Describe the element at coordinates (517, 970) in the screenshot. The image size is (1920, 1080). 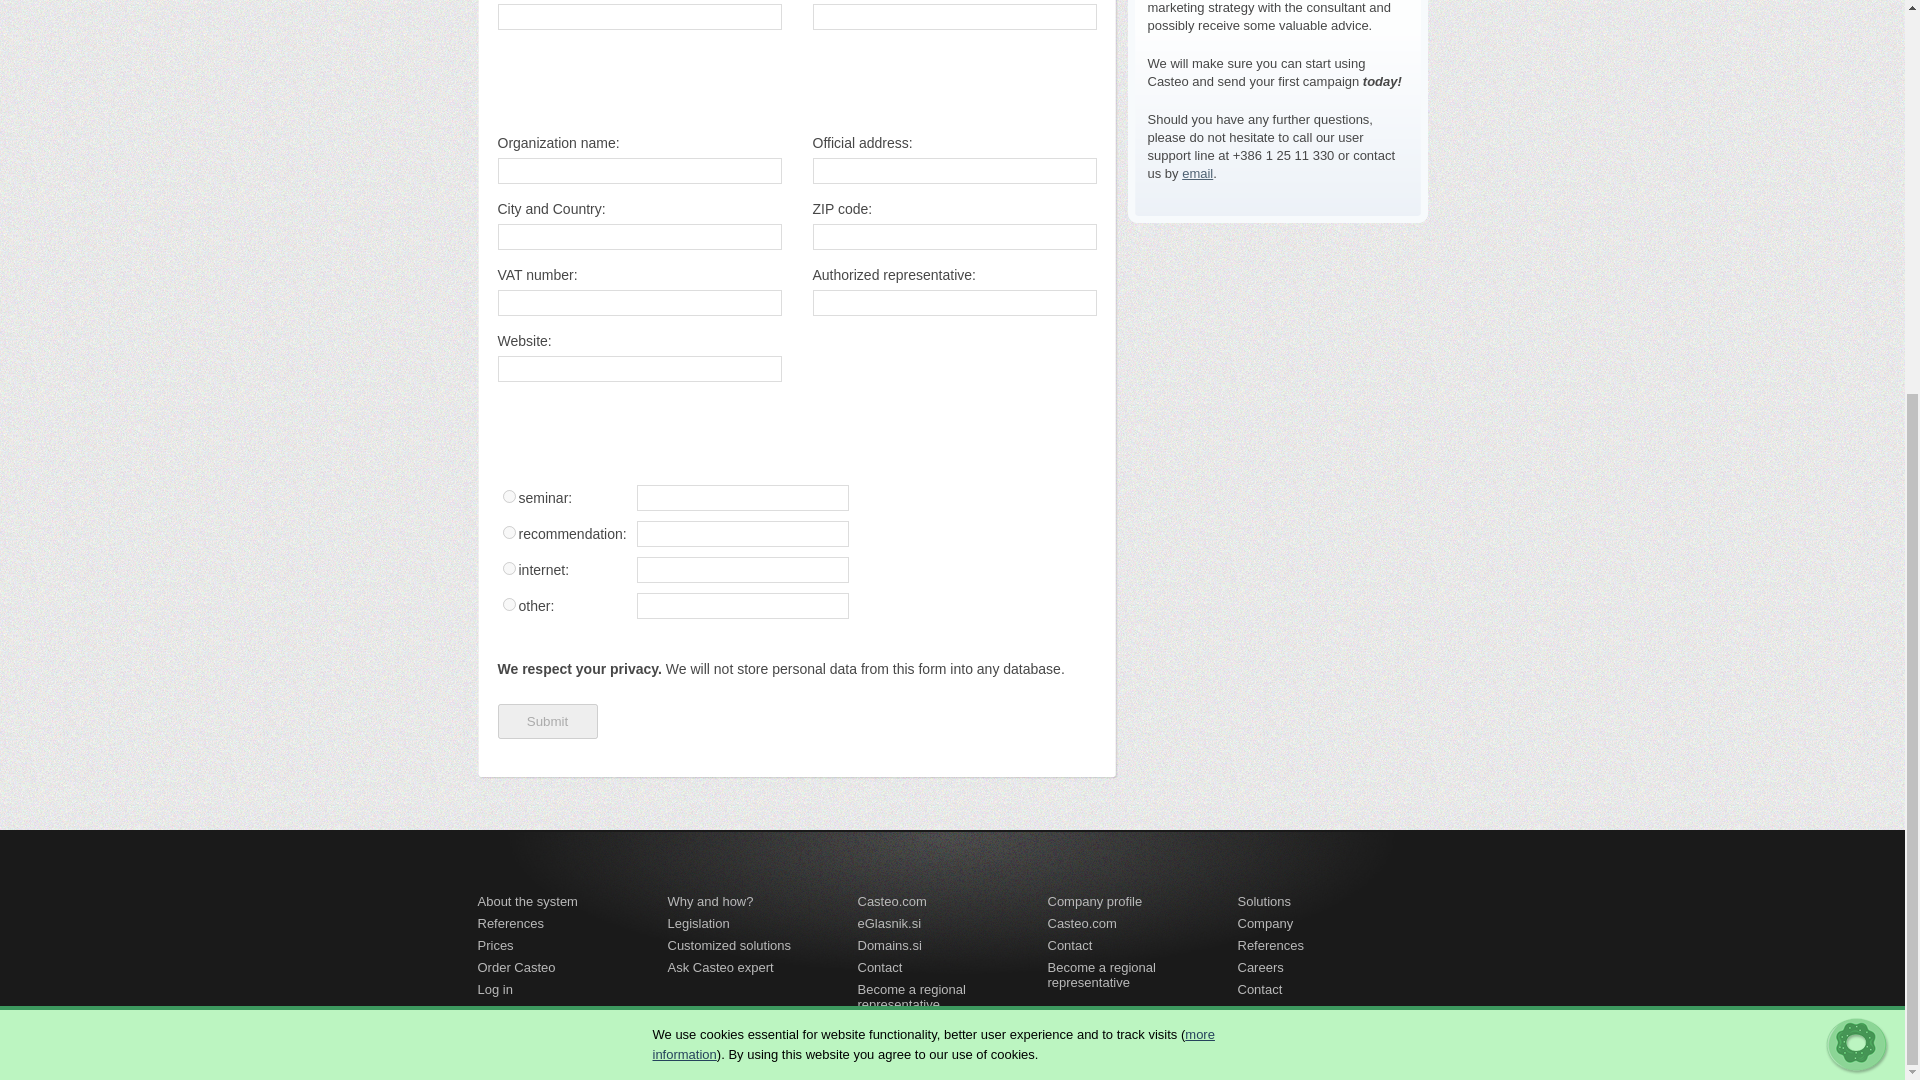
I see `Order Casteo` at that location.